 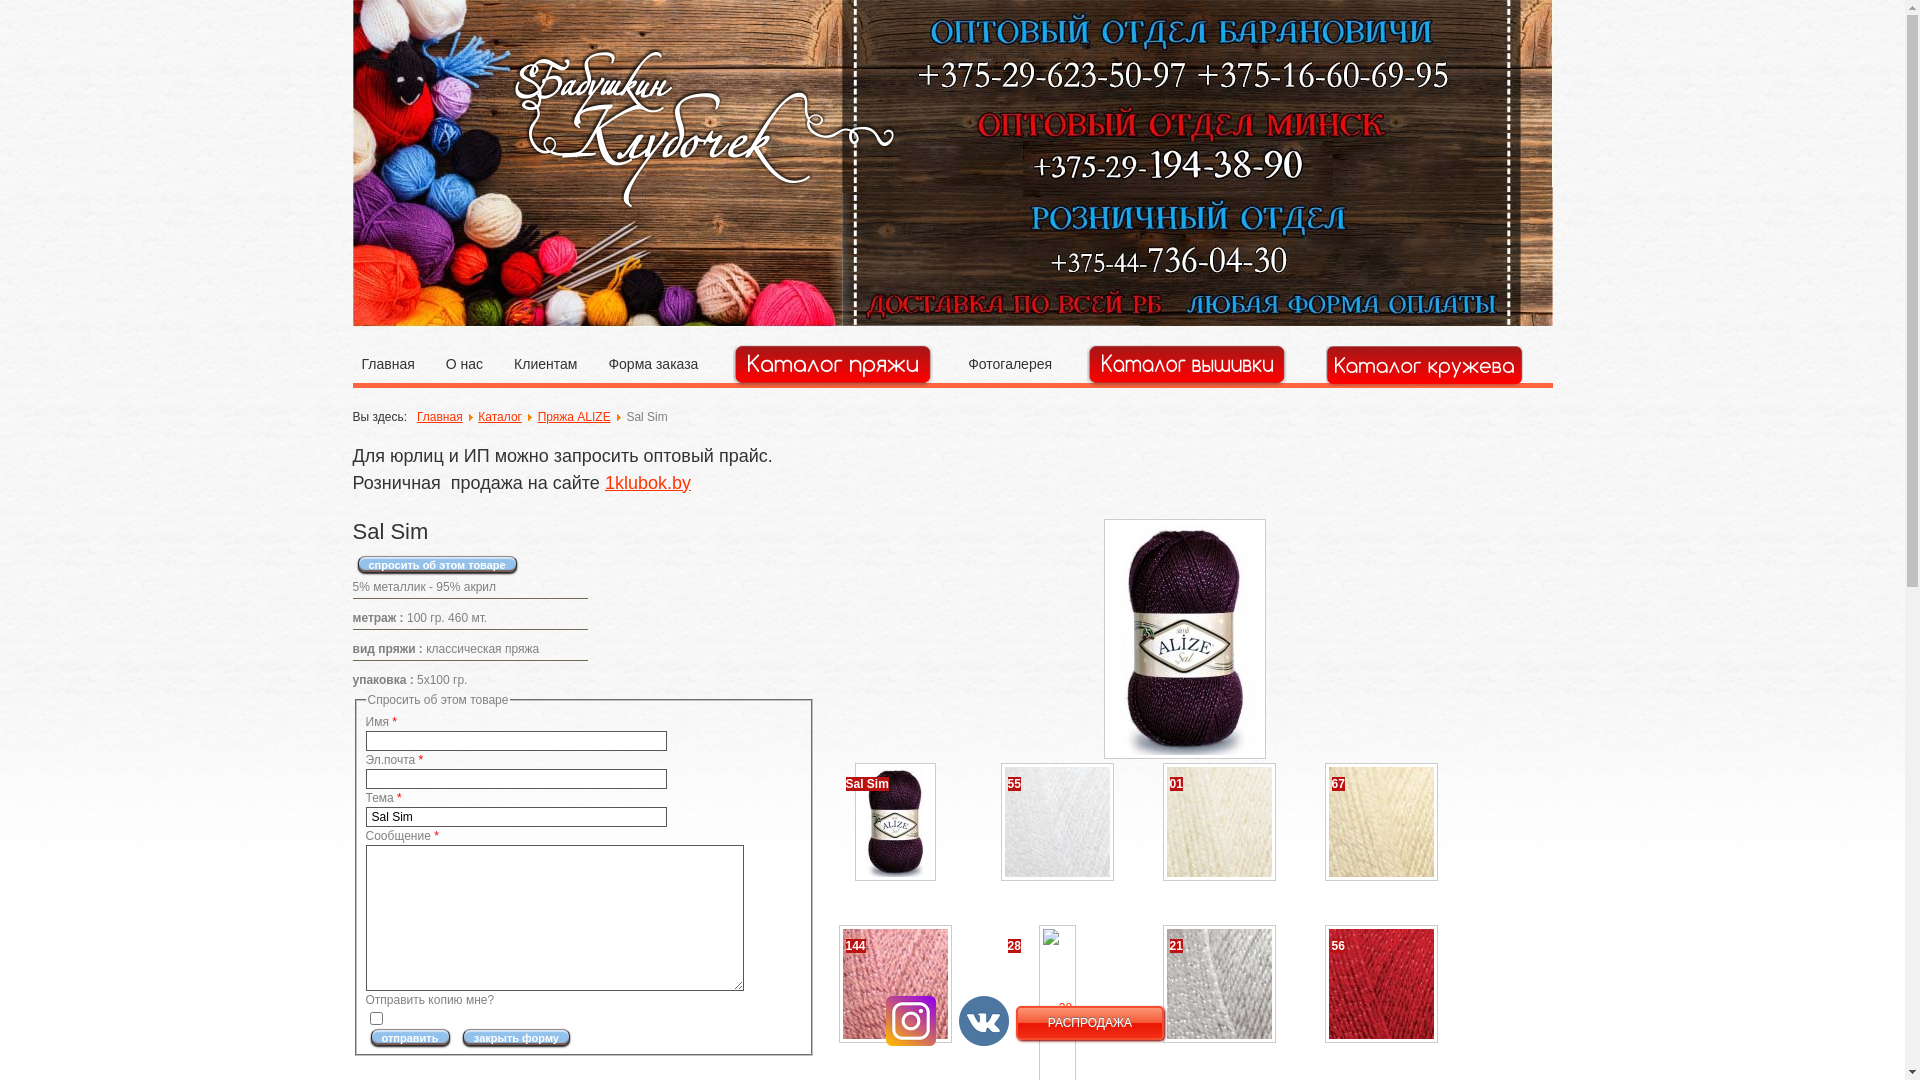 I want to click on Sal Sim, so click(x=1185, y=638).